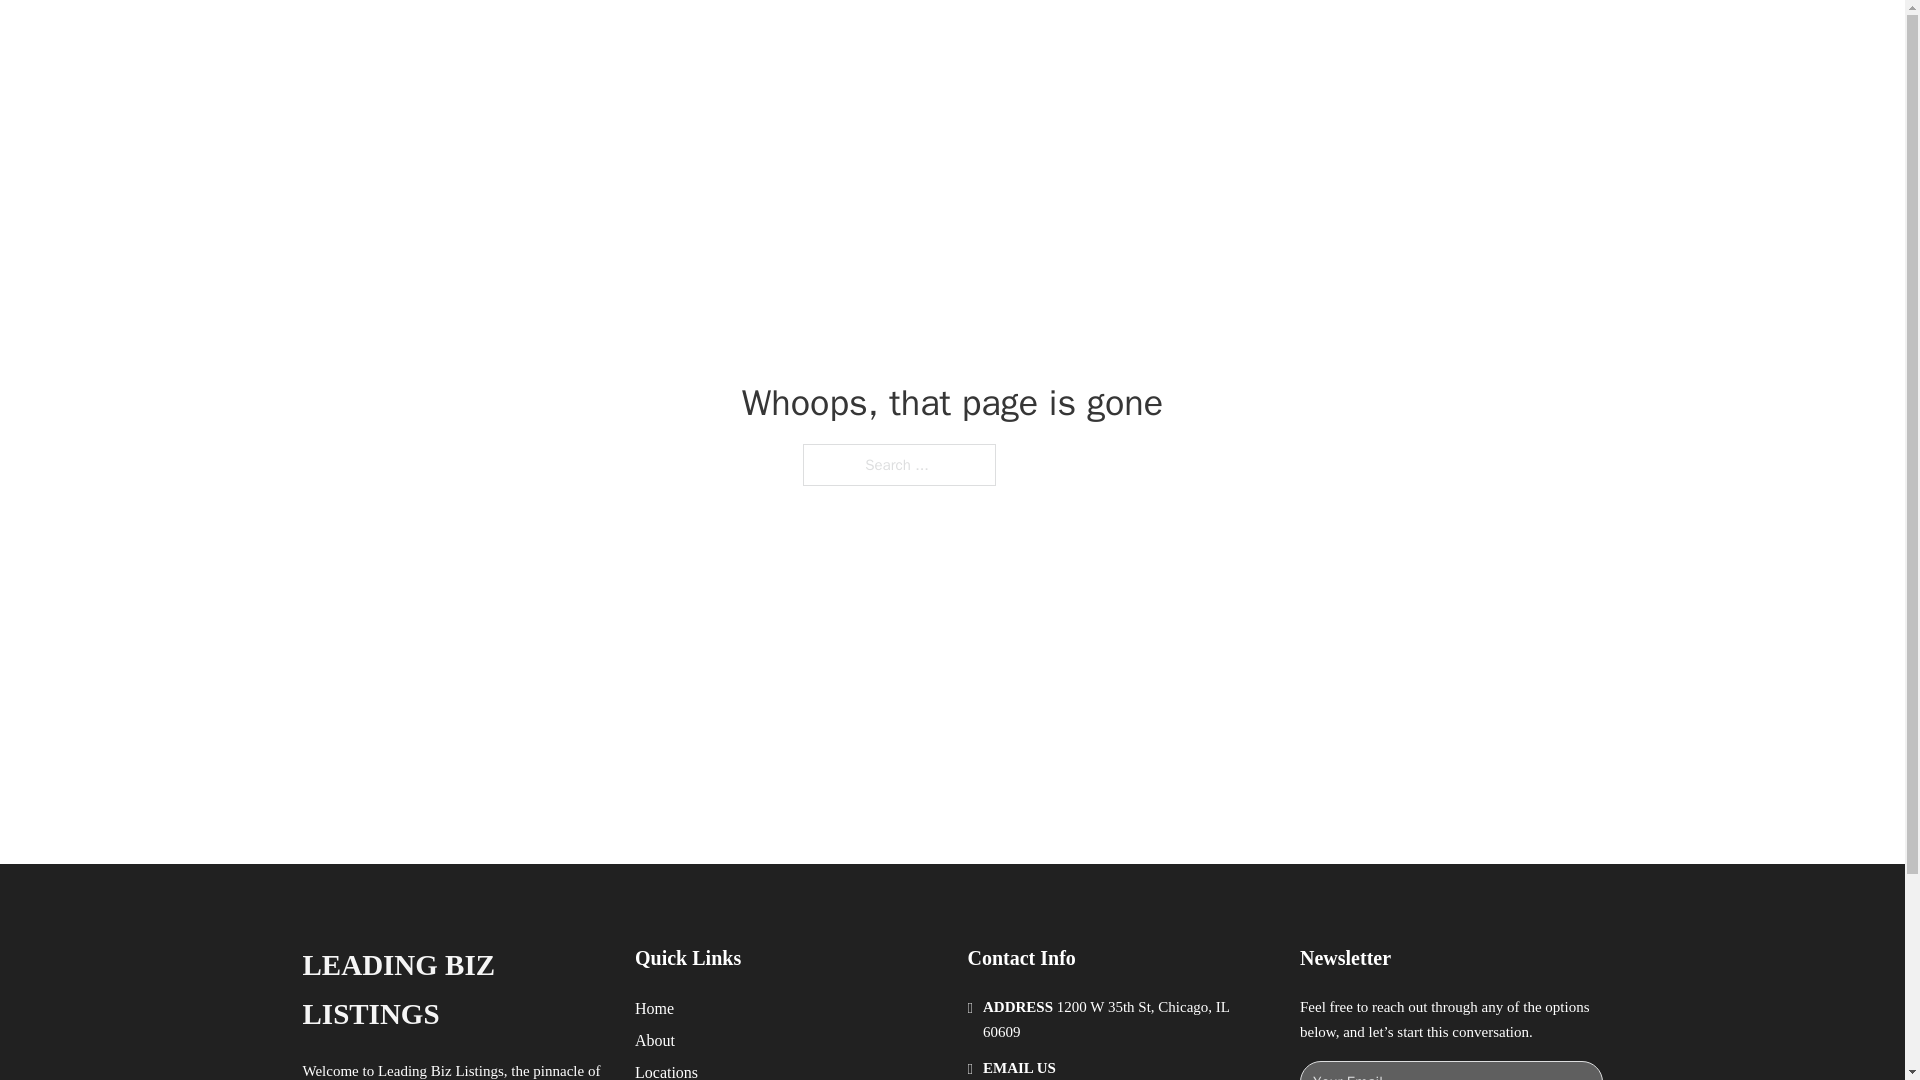 The height and width of the screenshot is (1080, 1920). What do you see at coordinates (452, 990) in the screenshot?
I see `LEADING BIZ LISTINGS` at bounding box center [452, 990].